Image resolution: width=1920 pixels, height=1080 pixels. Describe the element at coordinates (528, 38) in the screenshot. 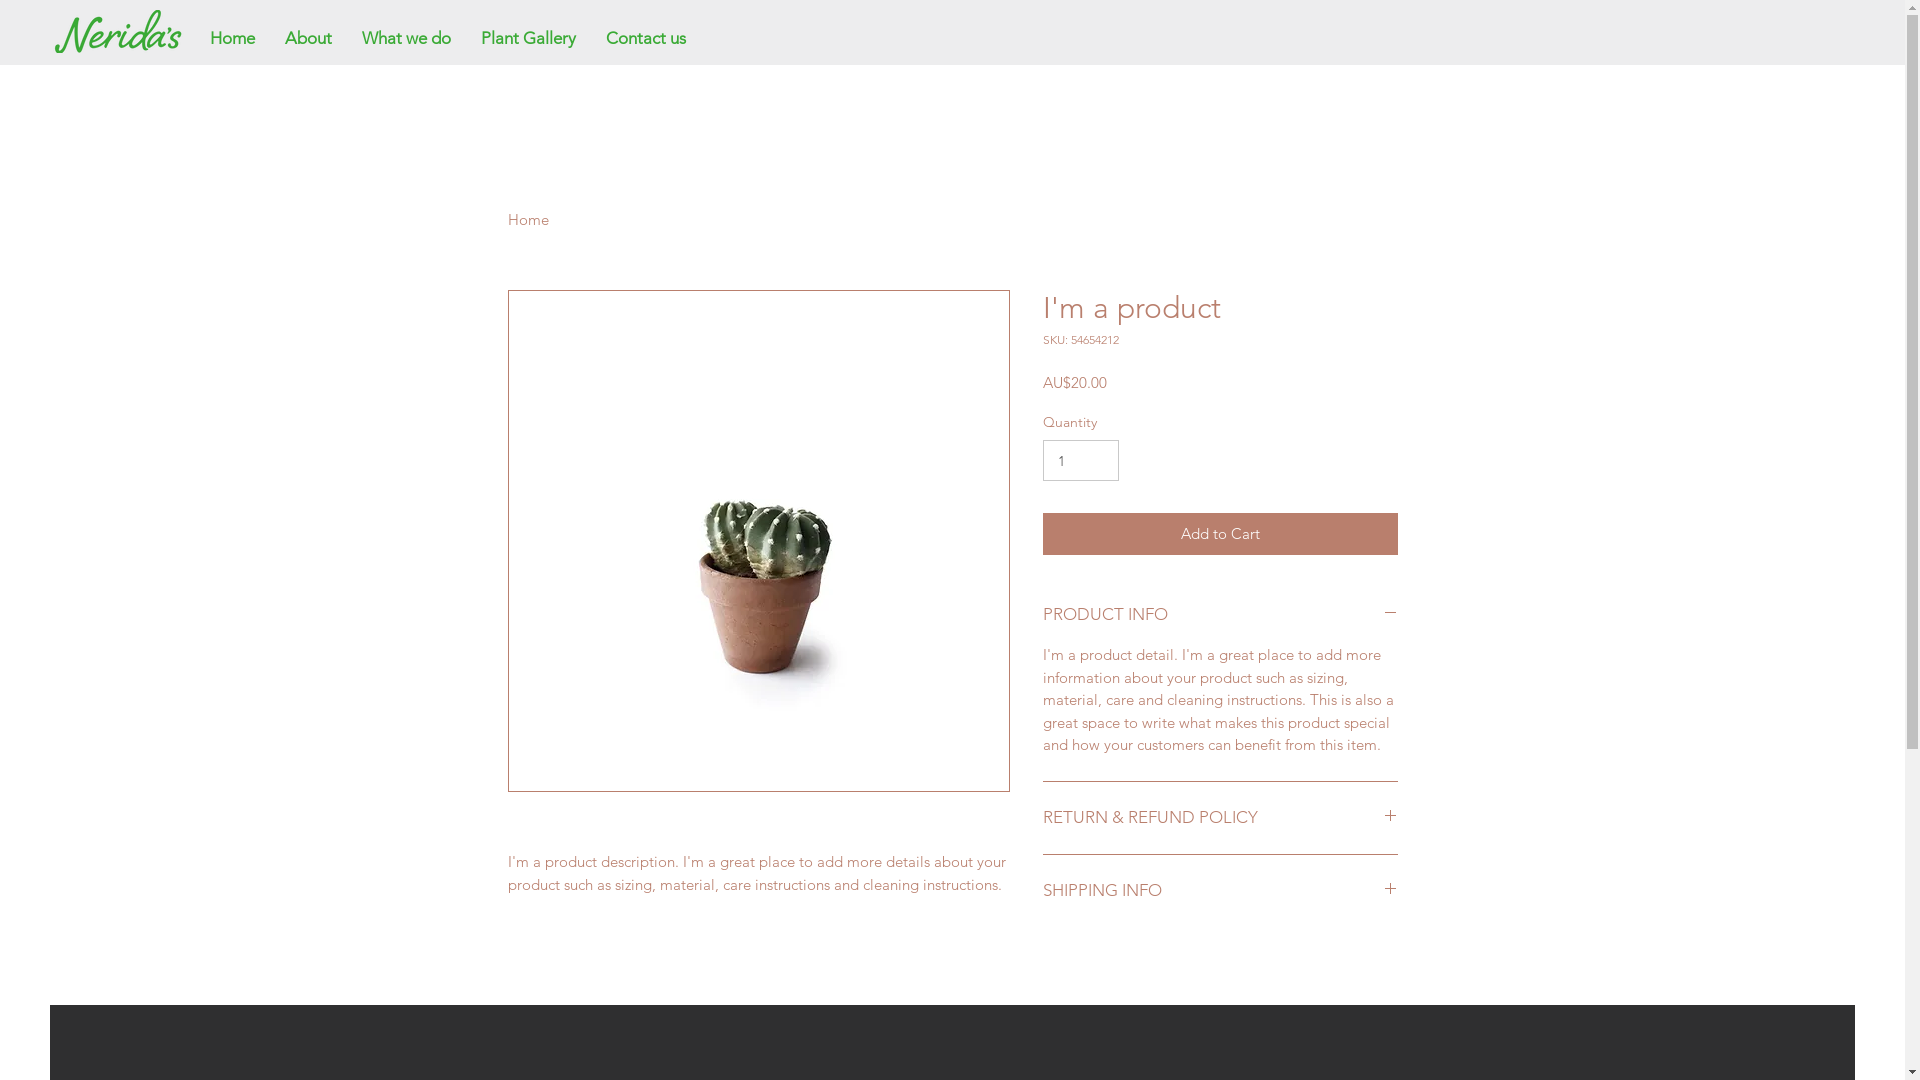

I see `Plant Gallery` at that location.